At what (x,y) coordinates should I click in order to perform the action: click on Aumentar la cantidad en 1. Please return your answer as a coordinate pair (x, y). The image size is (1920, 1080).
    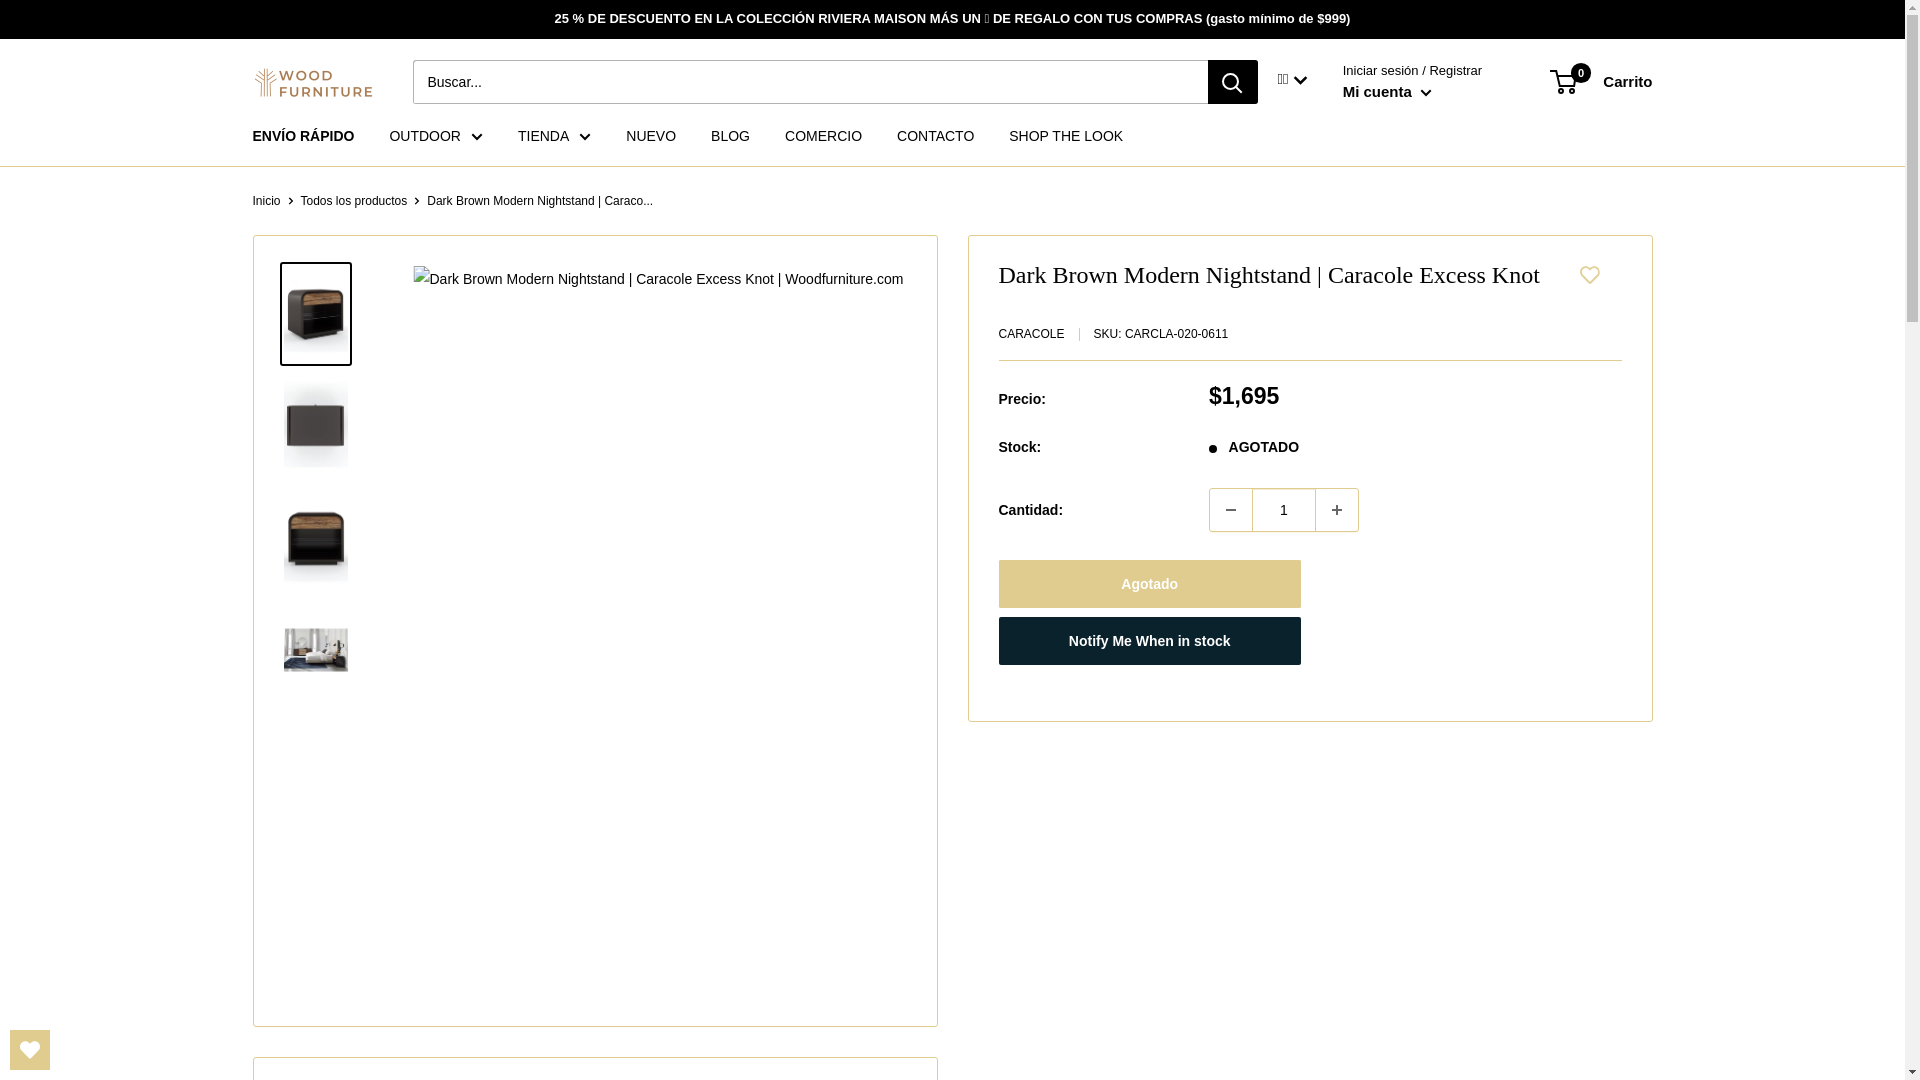
    Looking at the image, I should click on (1336, 510).